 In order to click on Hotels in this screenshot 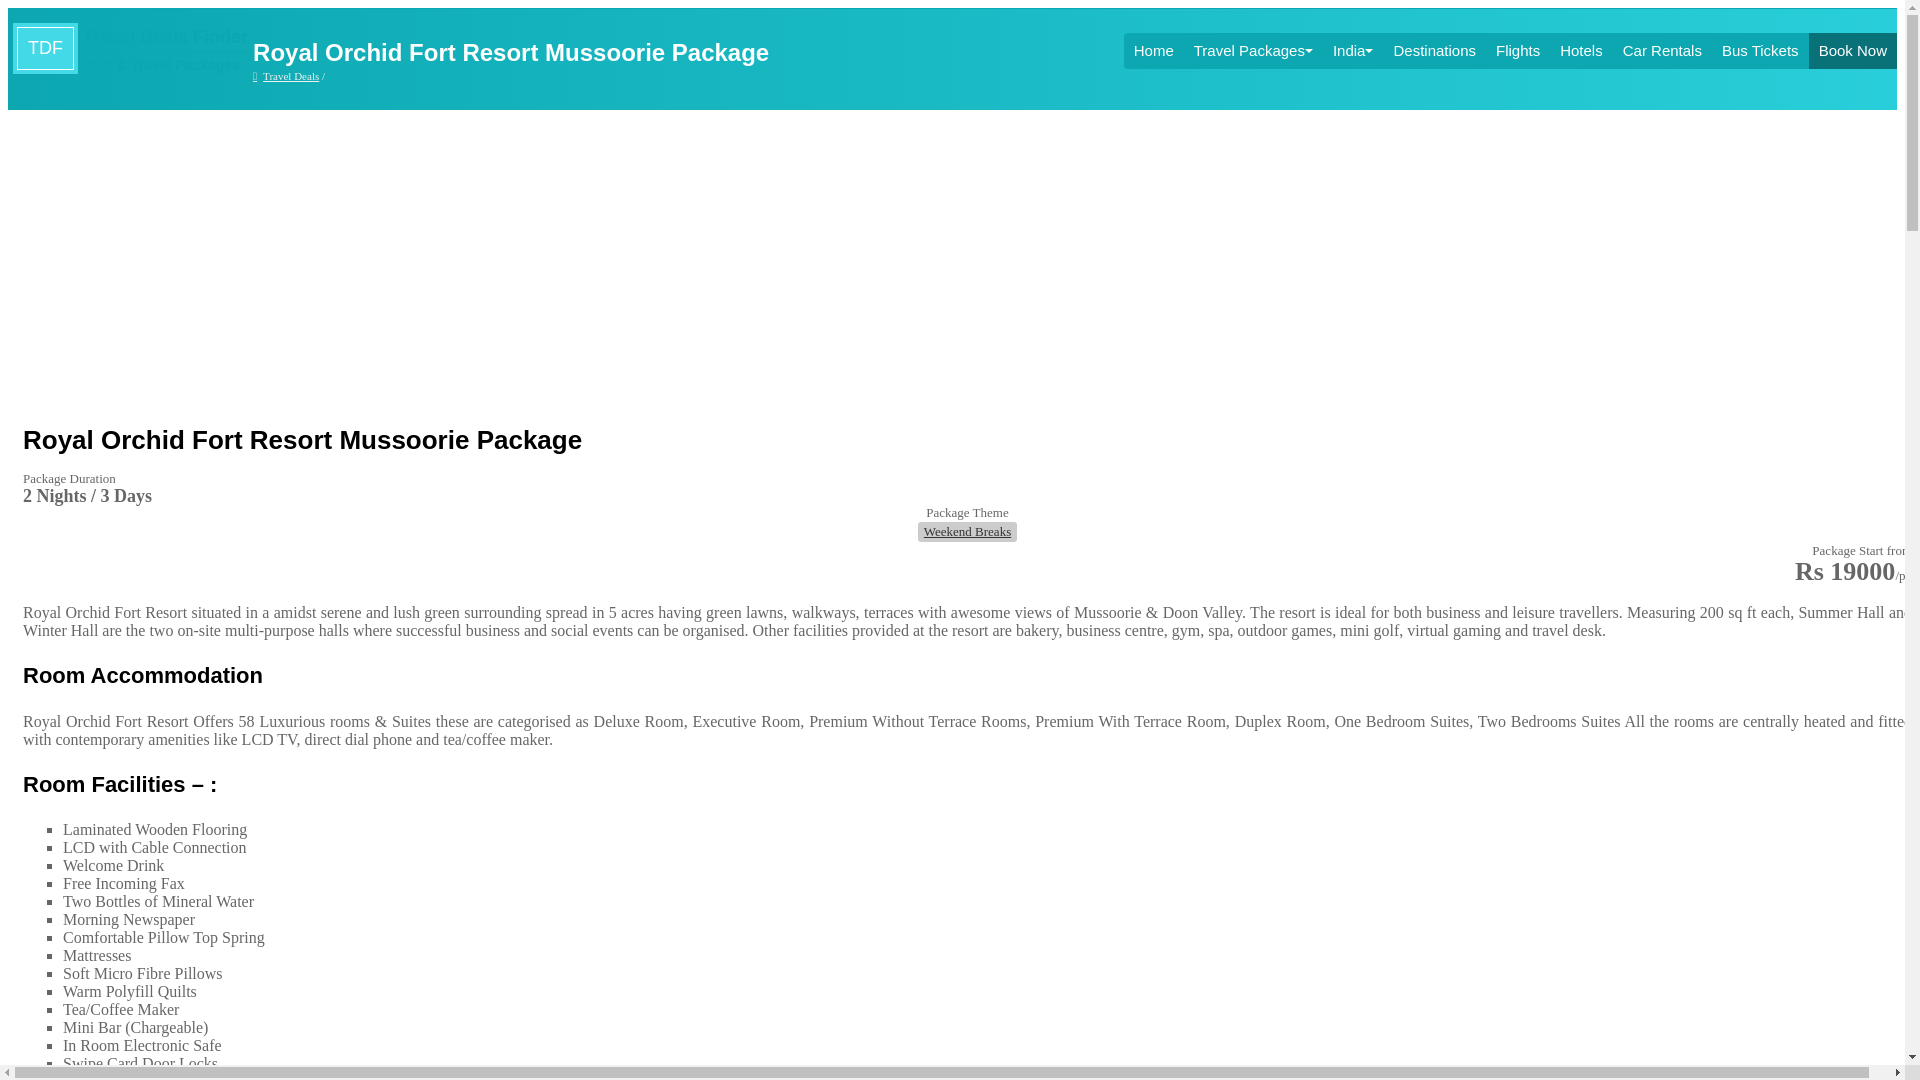, I will do `click(1581, 51)`.